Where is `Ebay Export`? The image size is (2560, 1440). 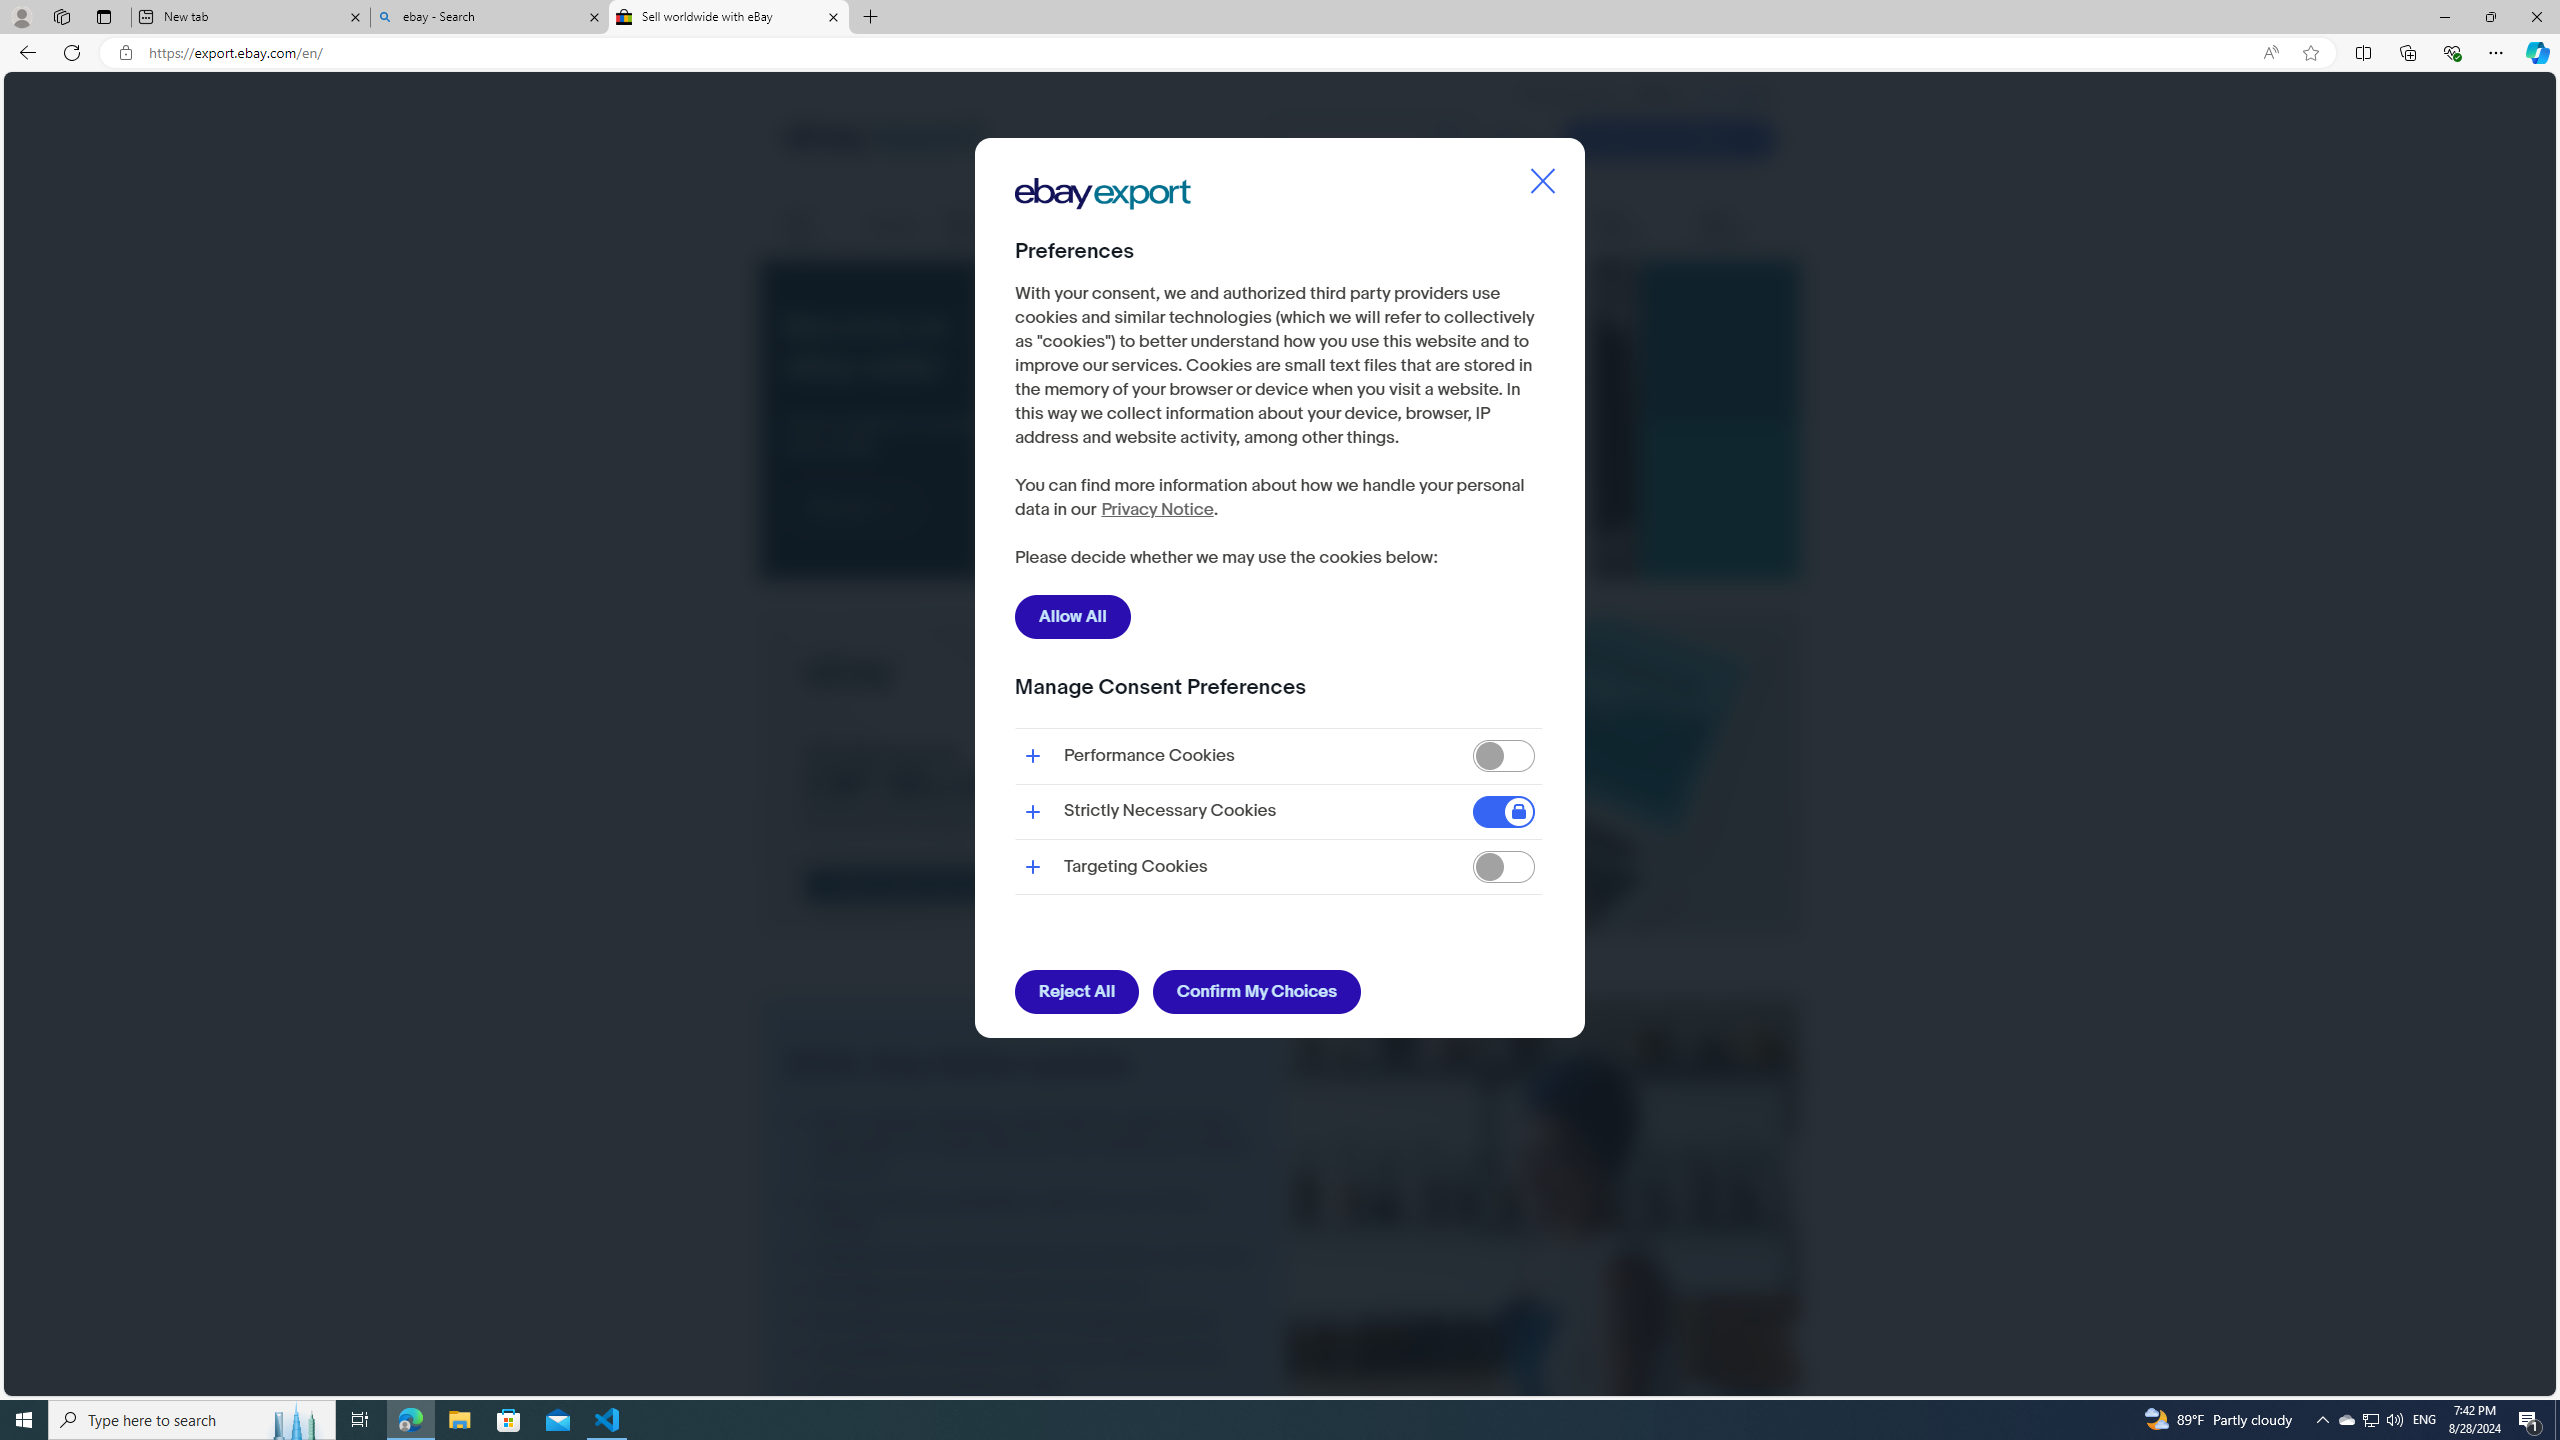 Ebay Export is located at coordinates (1110, 256).